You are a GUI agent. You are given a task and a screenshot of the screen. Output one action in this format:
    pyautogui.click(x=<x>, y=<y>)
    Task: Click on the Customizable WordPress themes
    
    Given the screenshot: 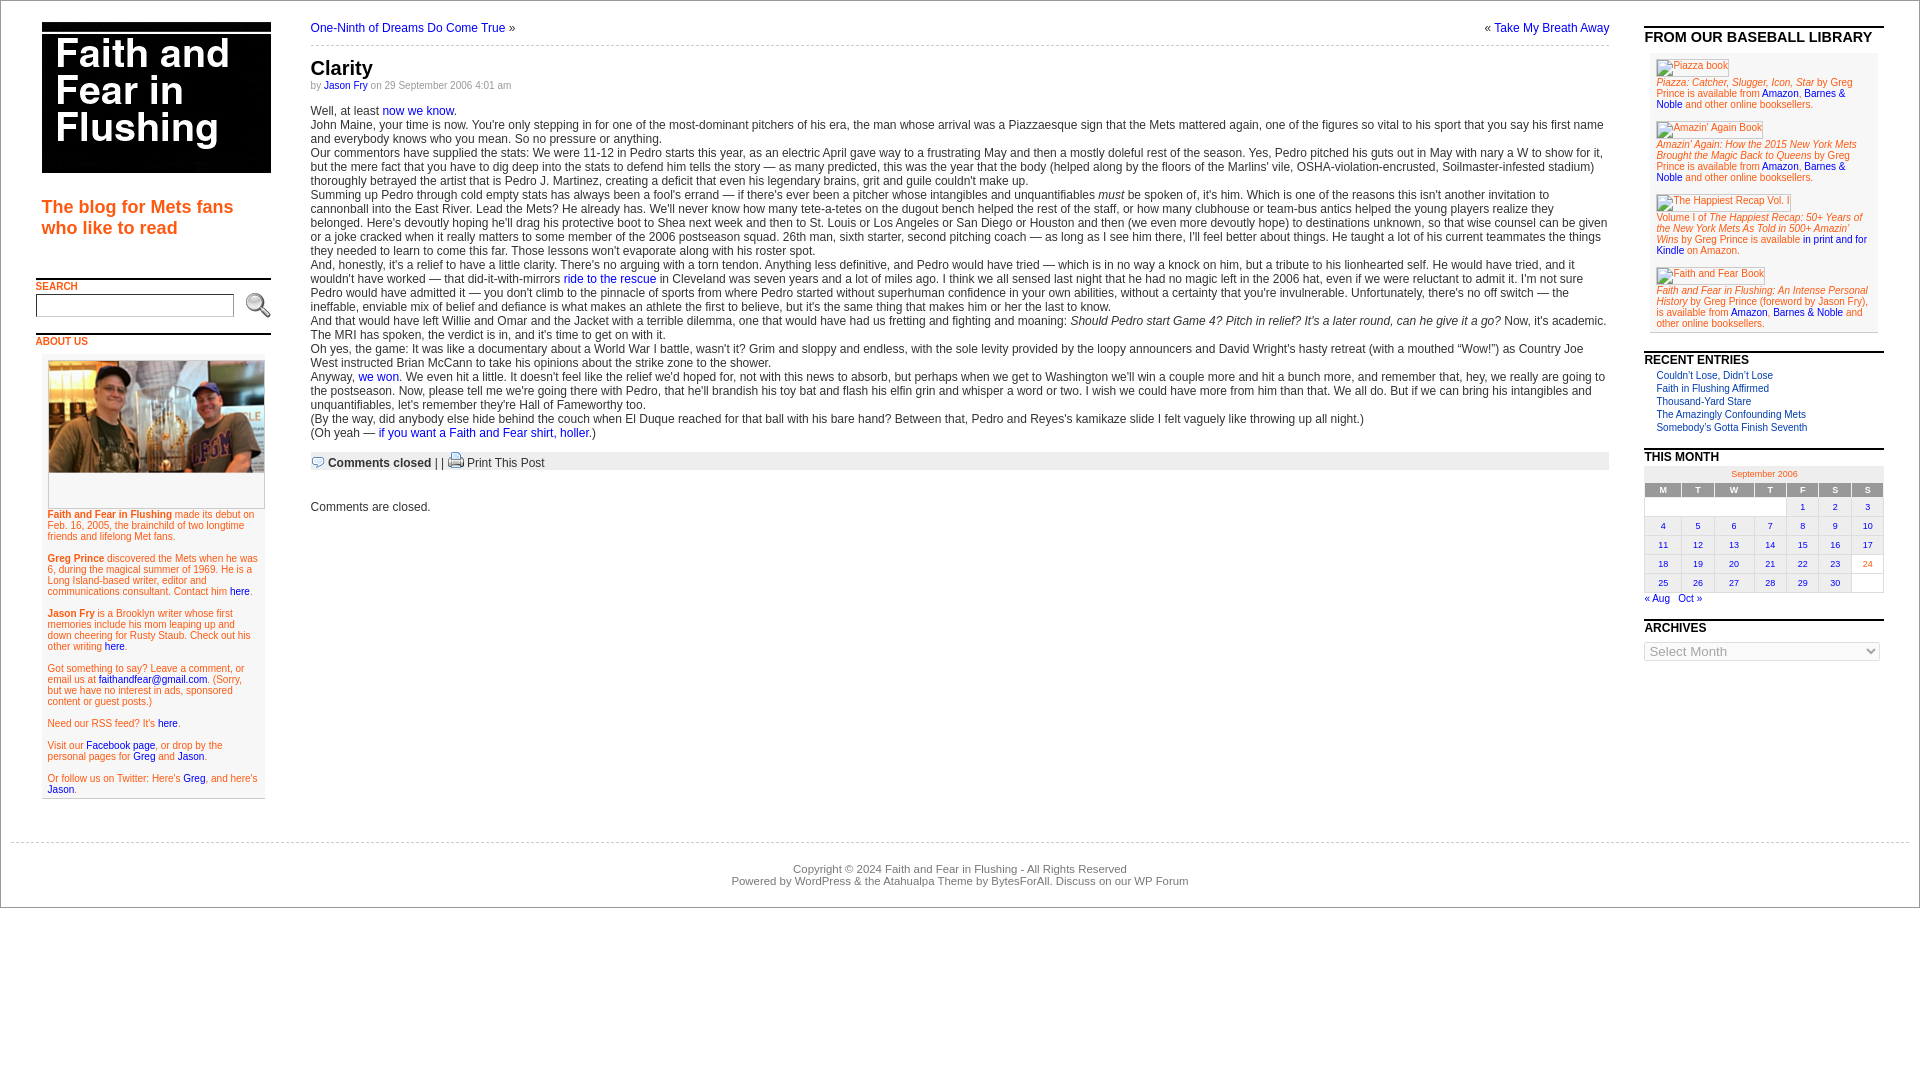 What is the action you would take?
    pyautogui.click(x=928, y=880)
    